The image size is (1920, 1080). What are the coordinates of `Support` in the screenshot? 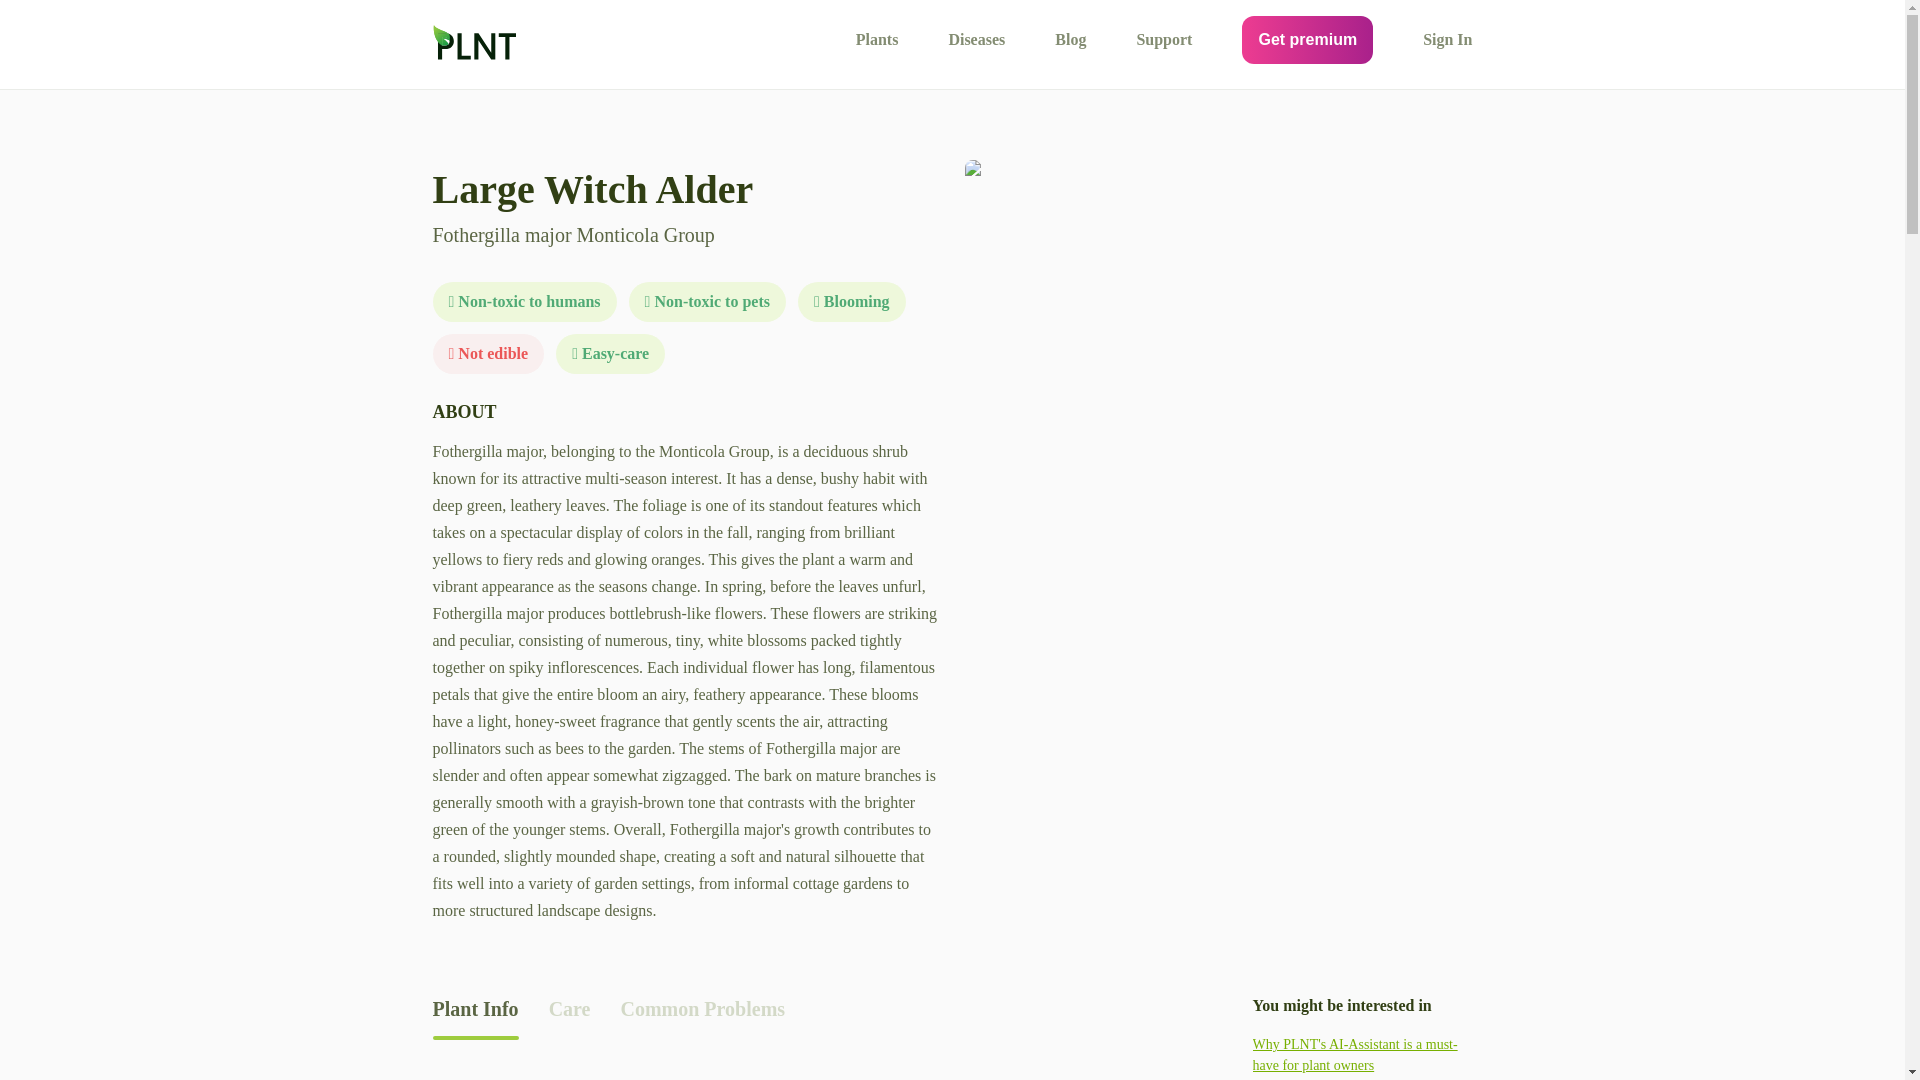 It's located at (1164, 40).